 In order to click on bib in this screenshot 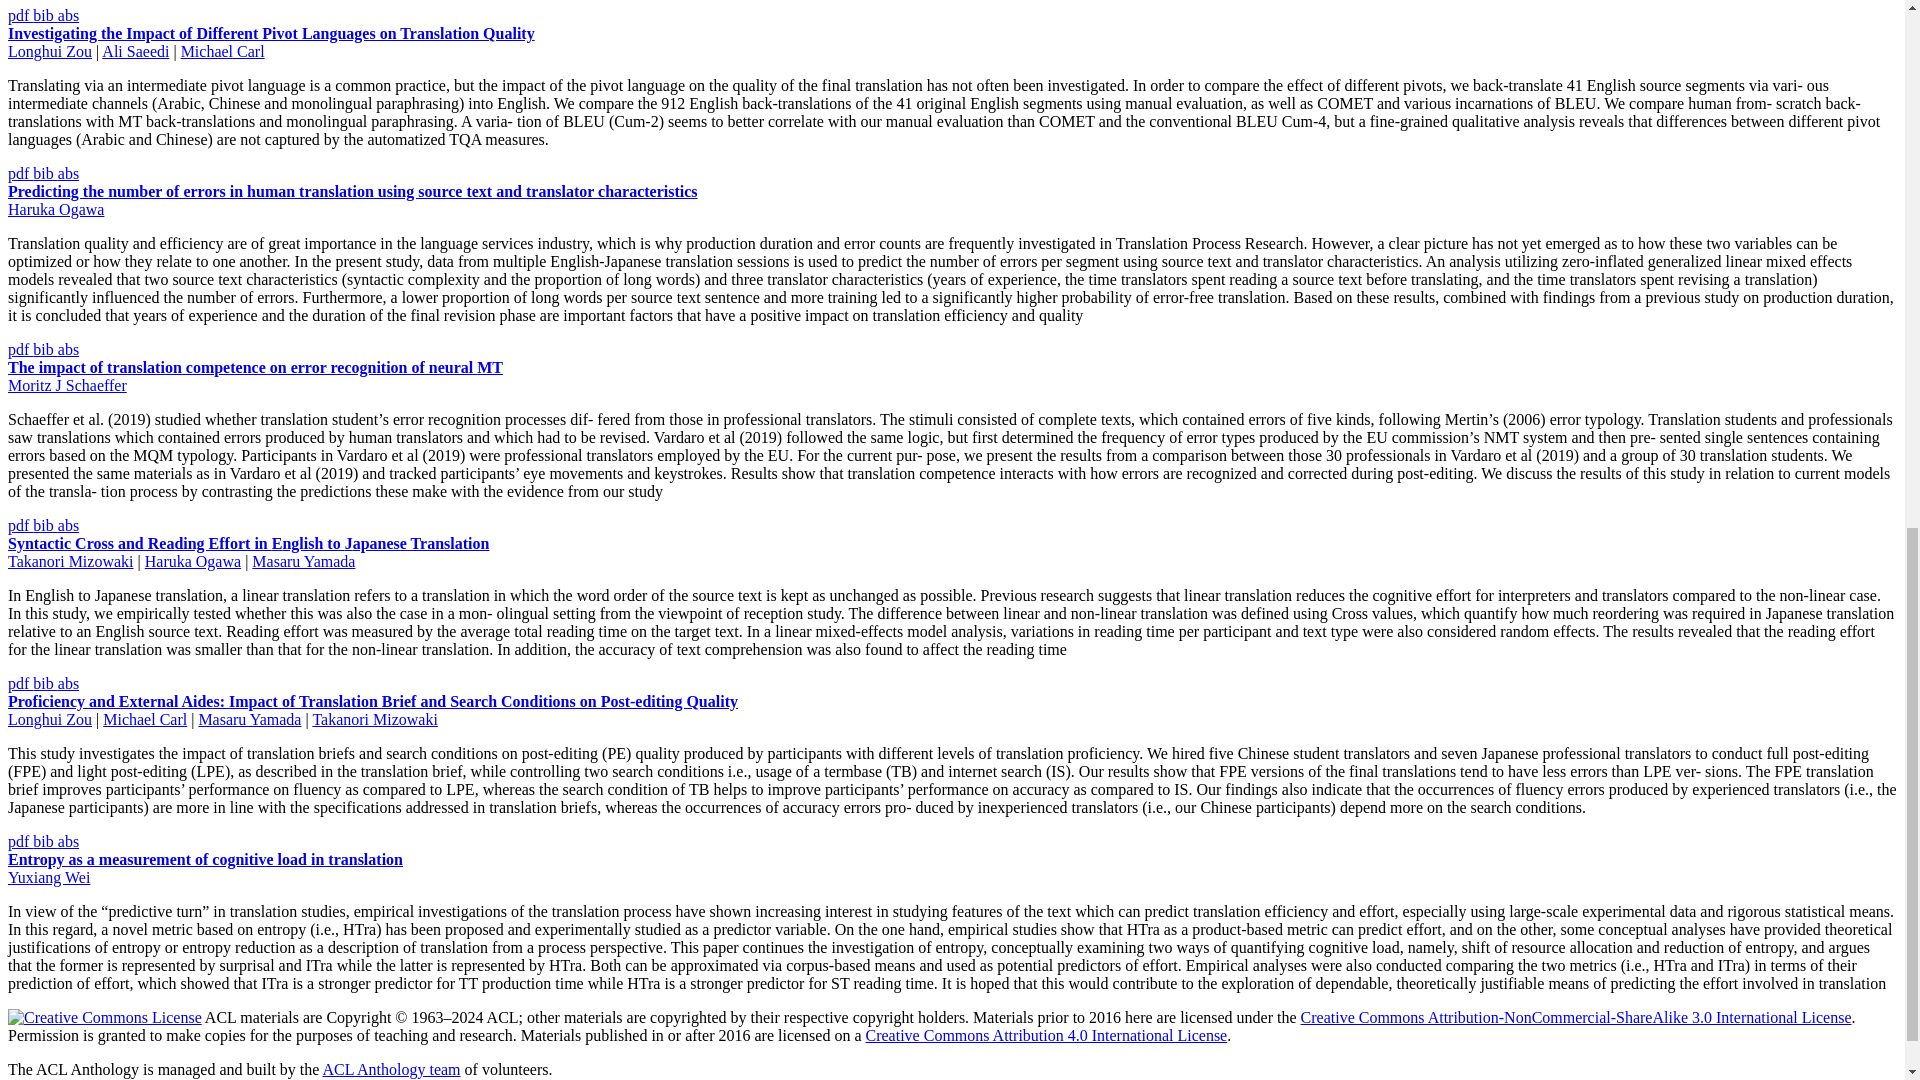, I will do `click(44, 14)`.